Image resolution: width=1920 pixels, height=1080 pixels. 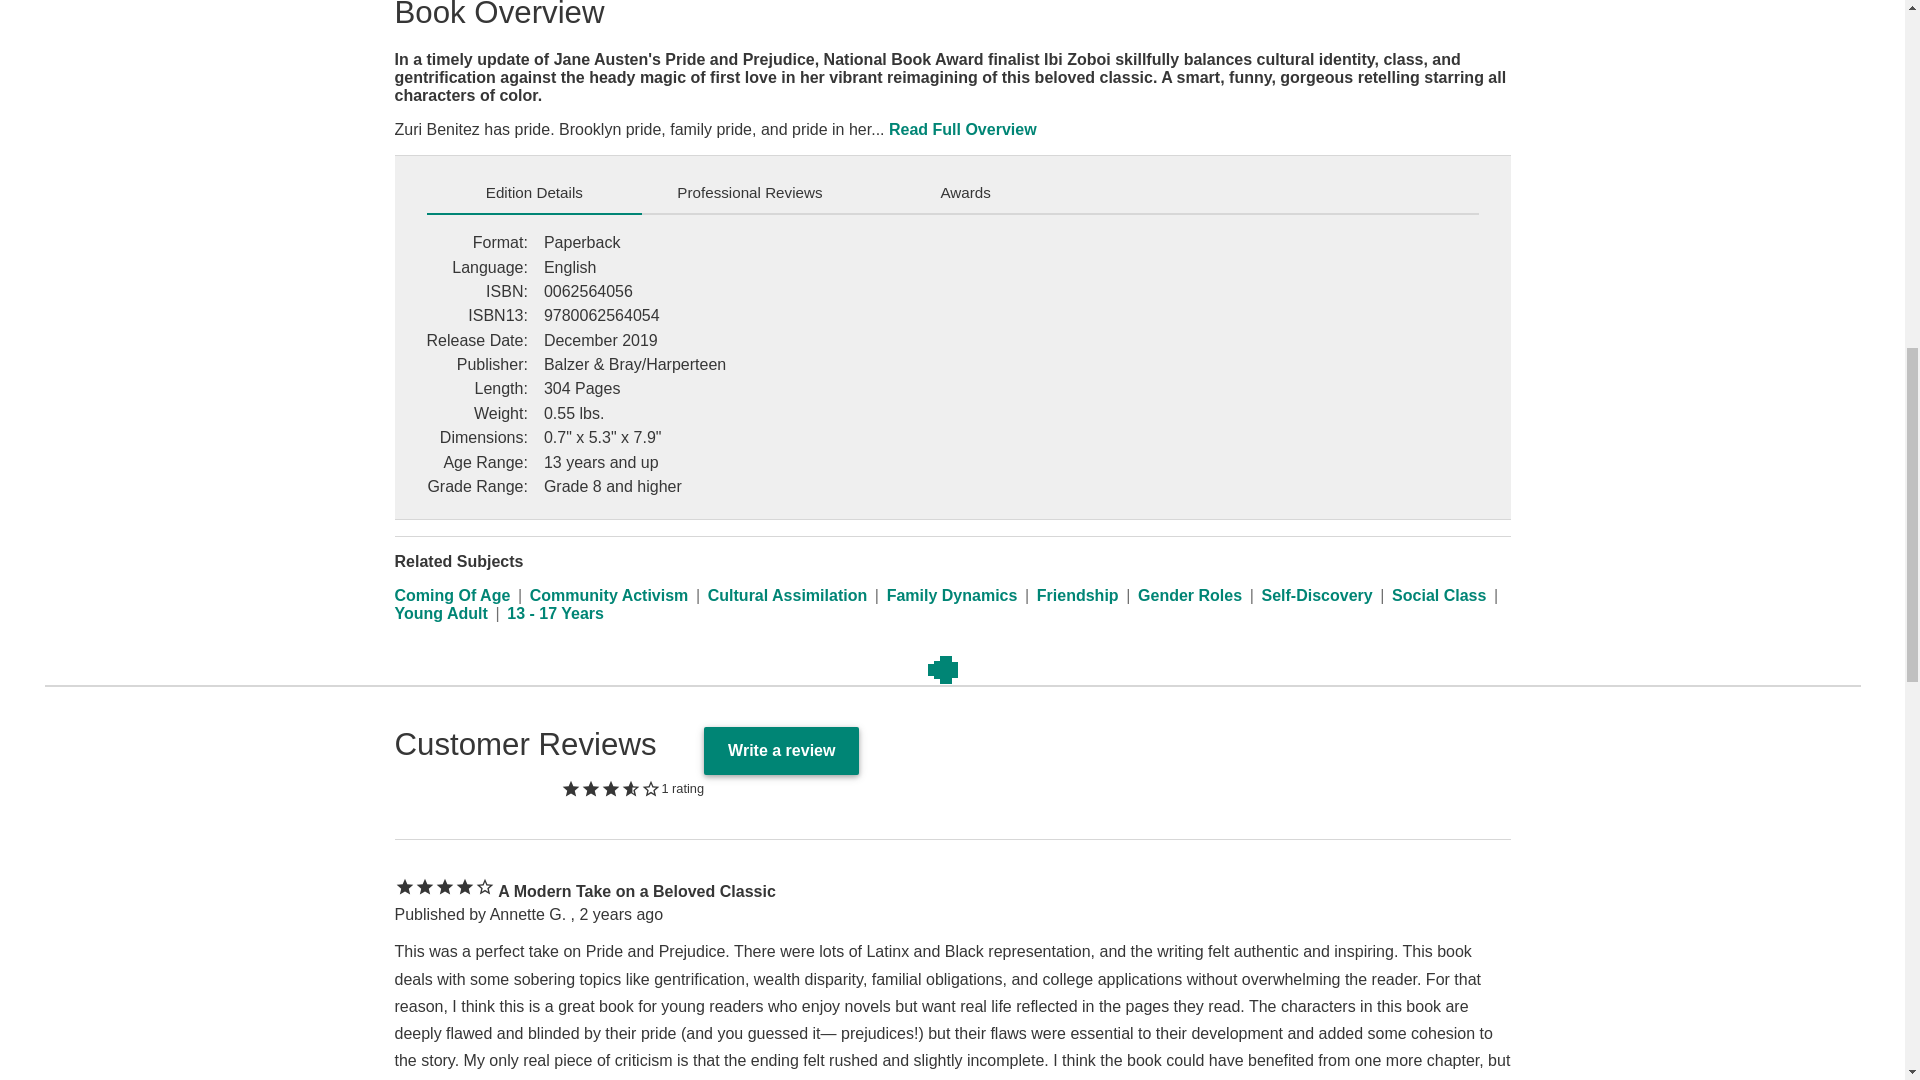 What do you see at coordinates (1439, 595) in the screenshot?
I see `Social Class` at bounding box center [1439, 595].